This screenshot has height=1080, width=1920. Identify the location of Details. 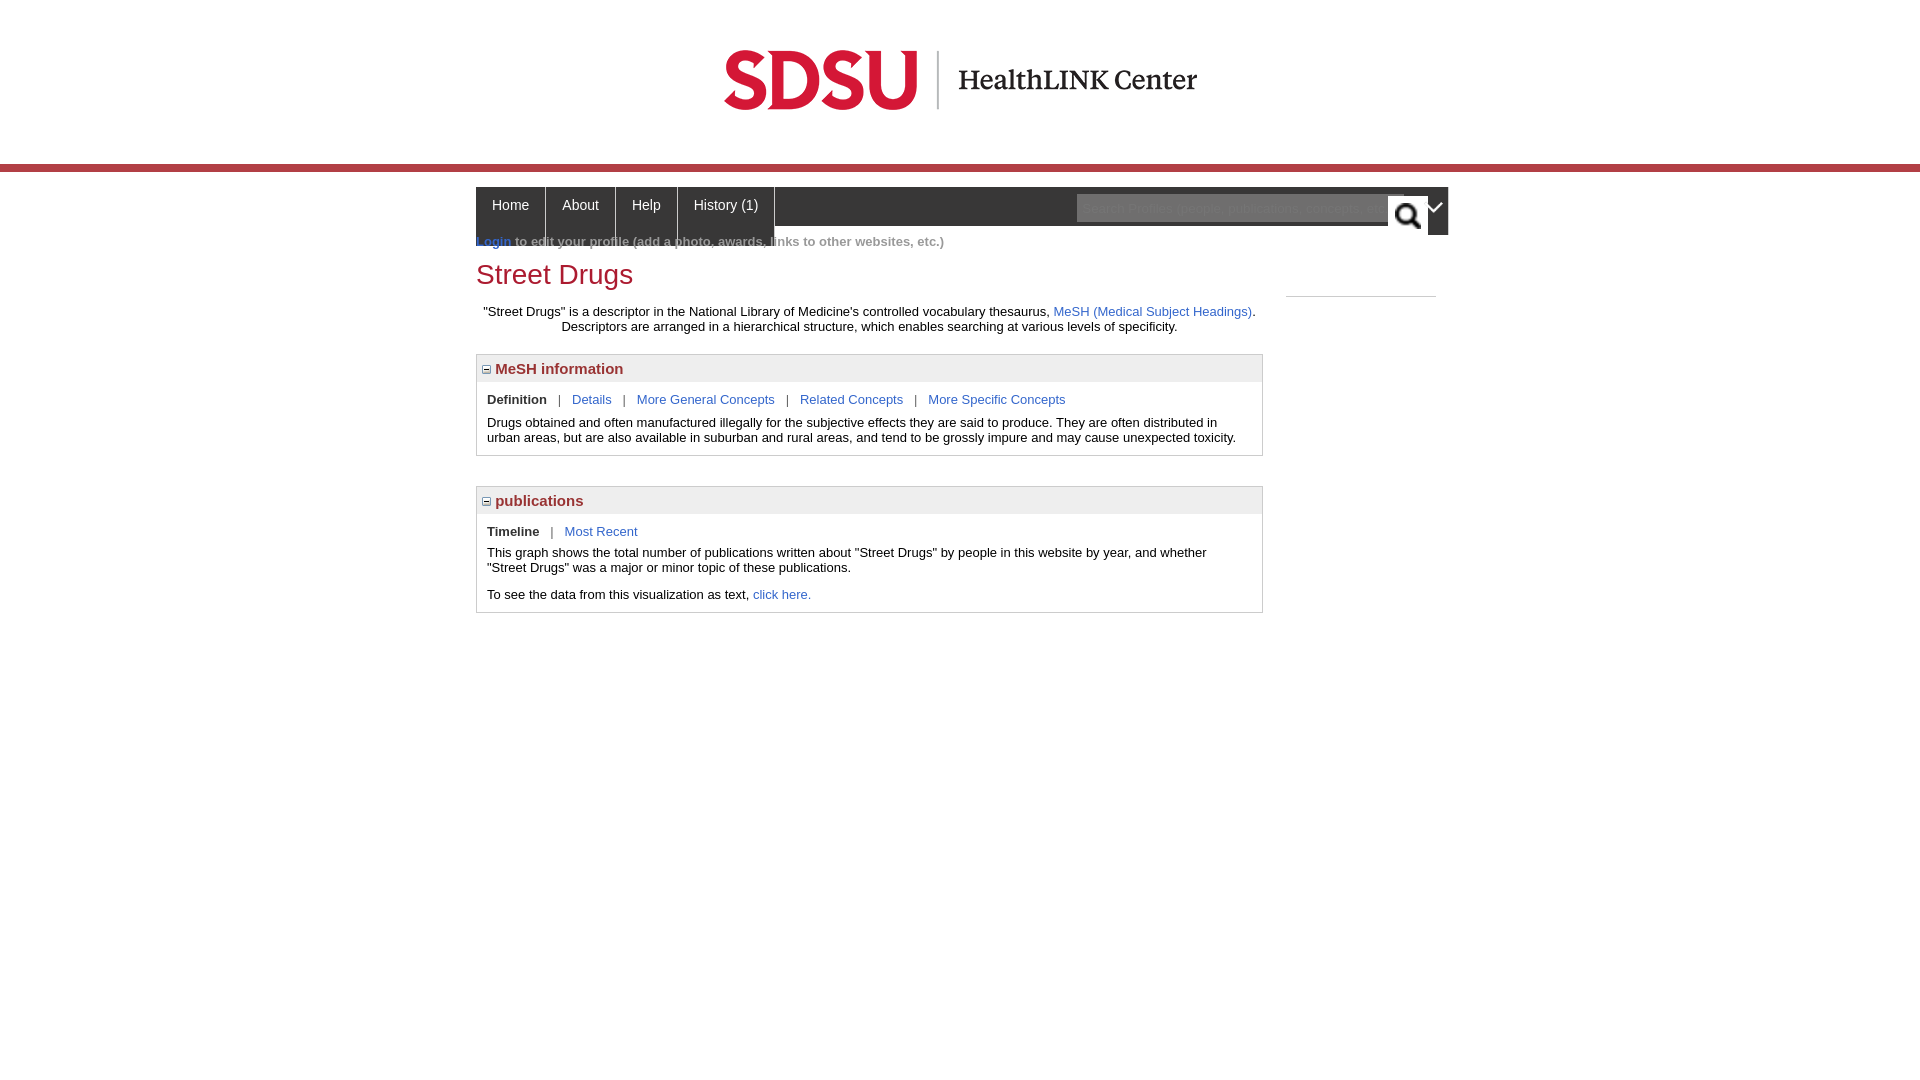
(592, 400).